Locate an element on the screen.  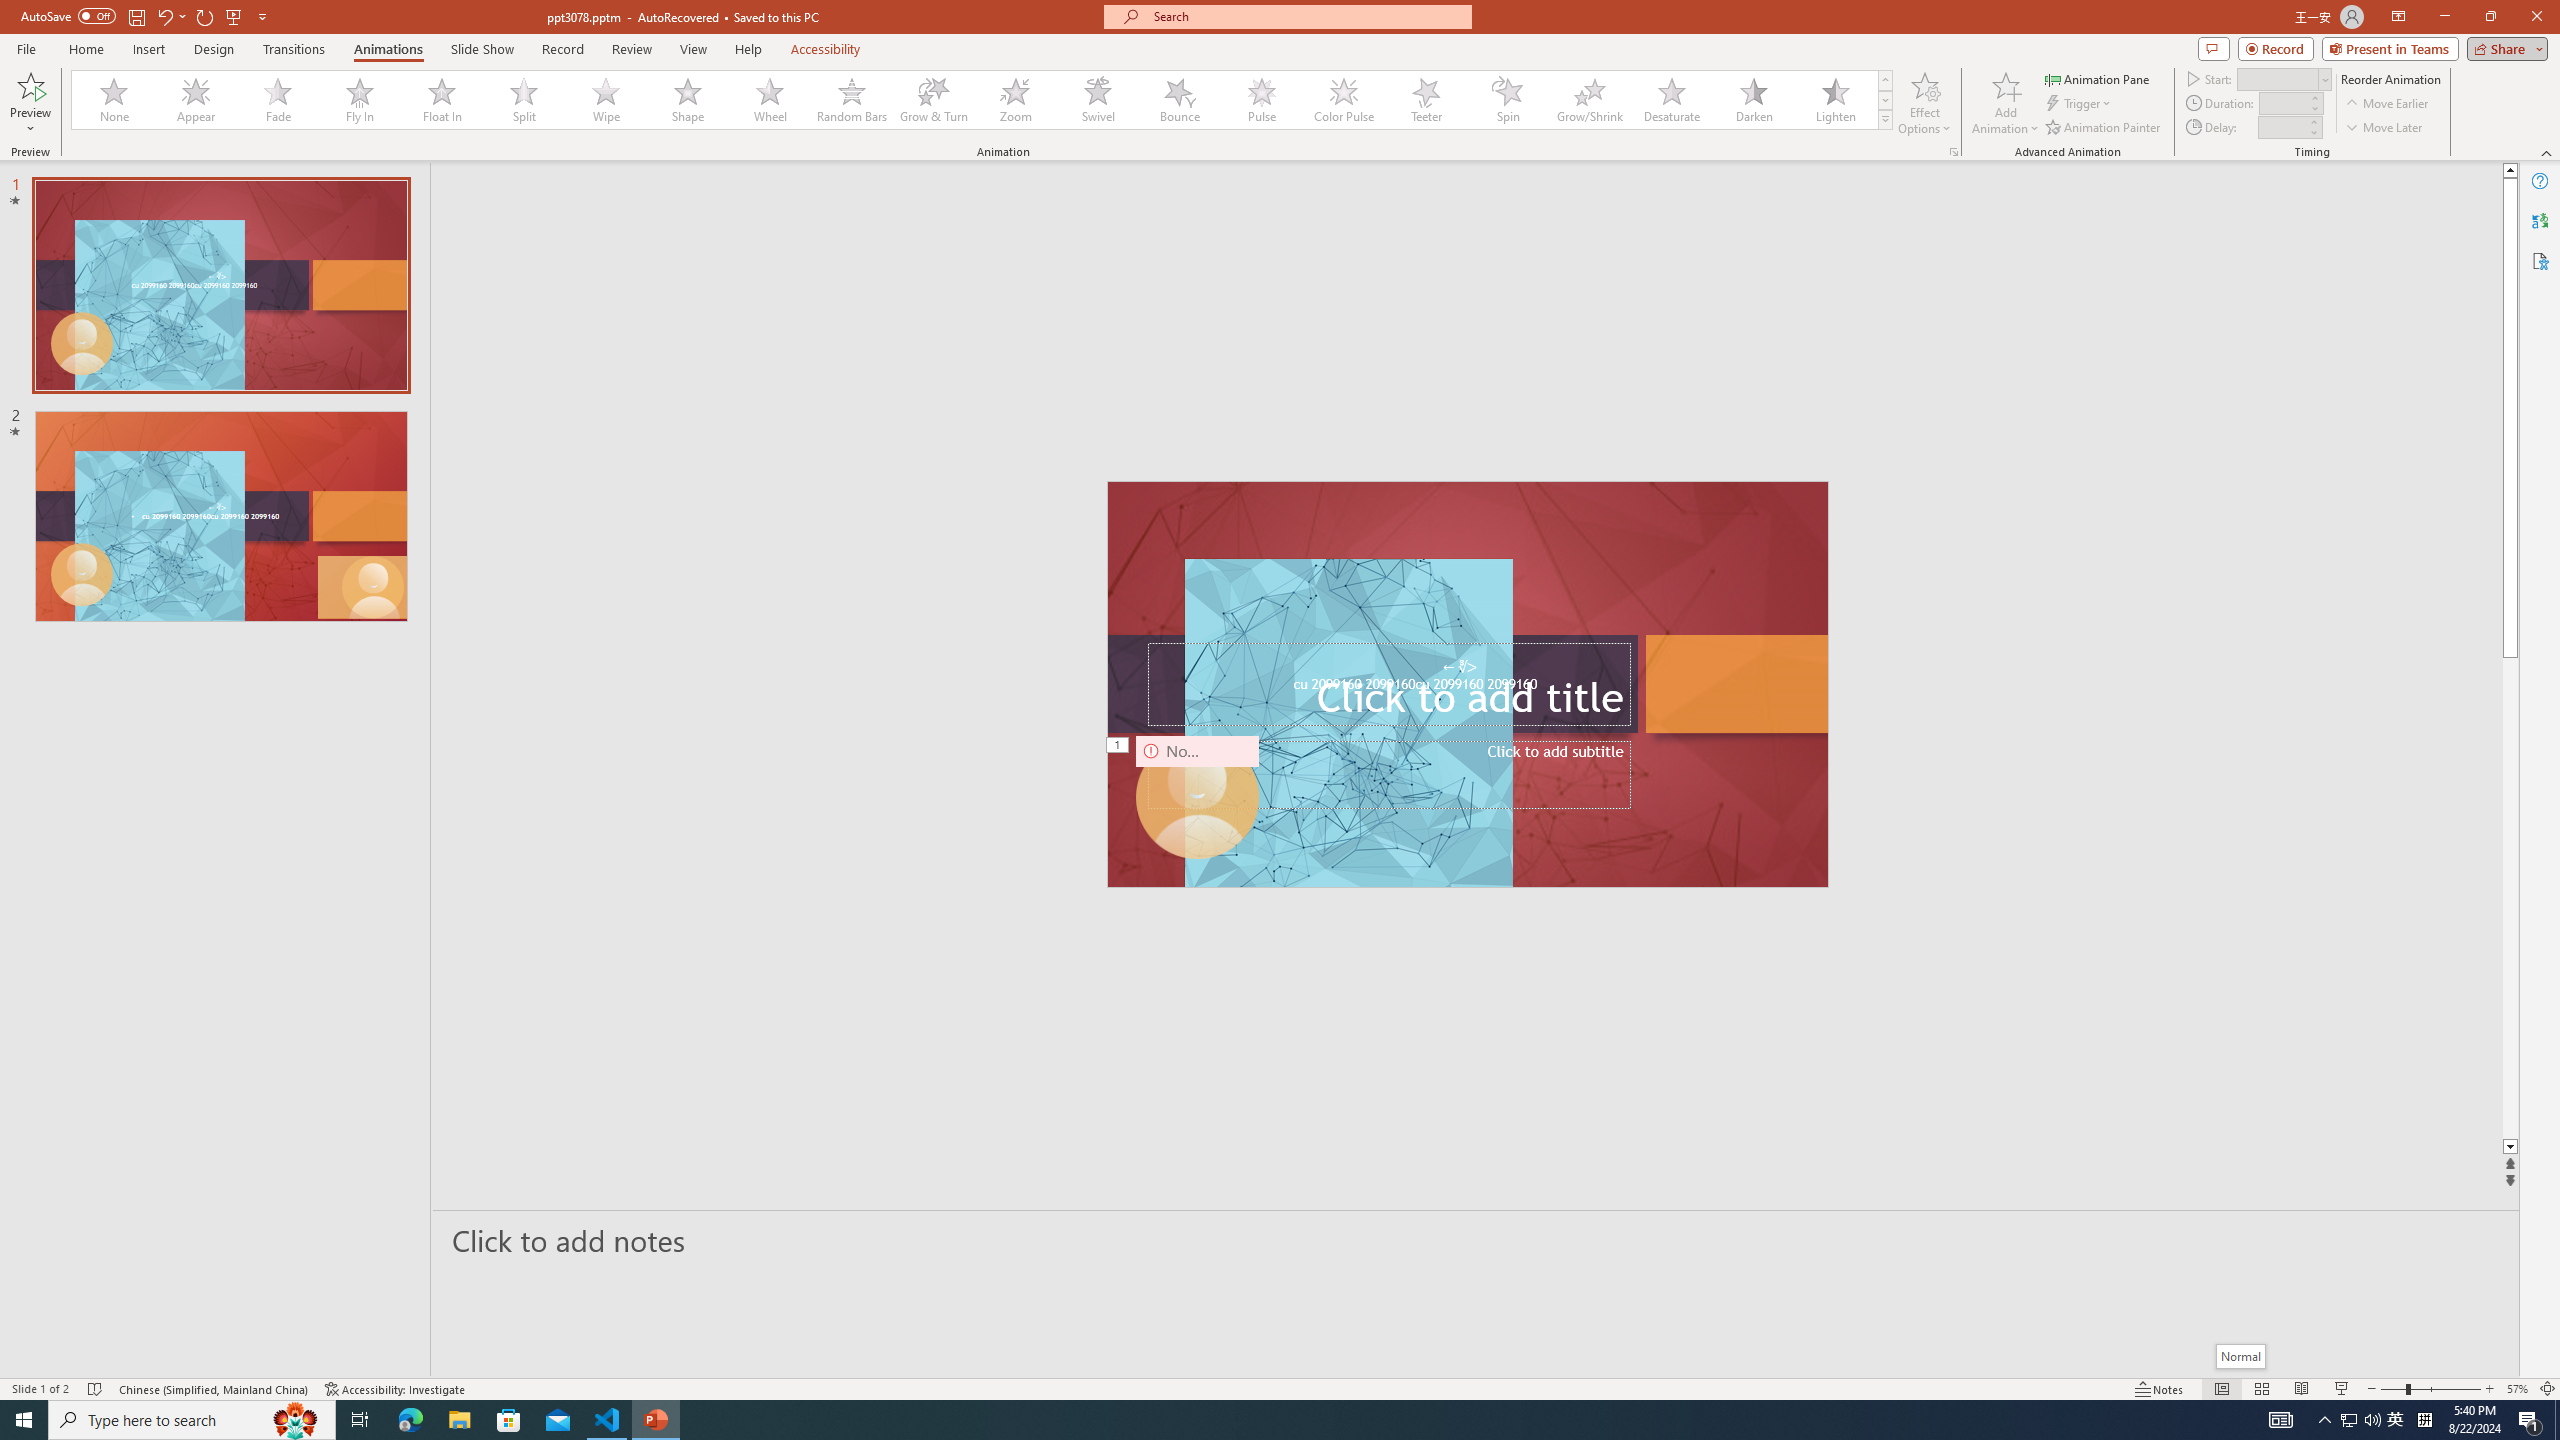
Darken is located at coordinates (1753, 100).